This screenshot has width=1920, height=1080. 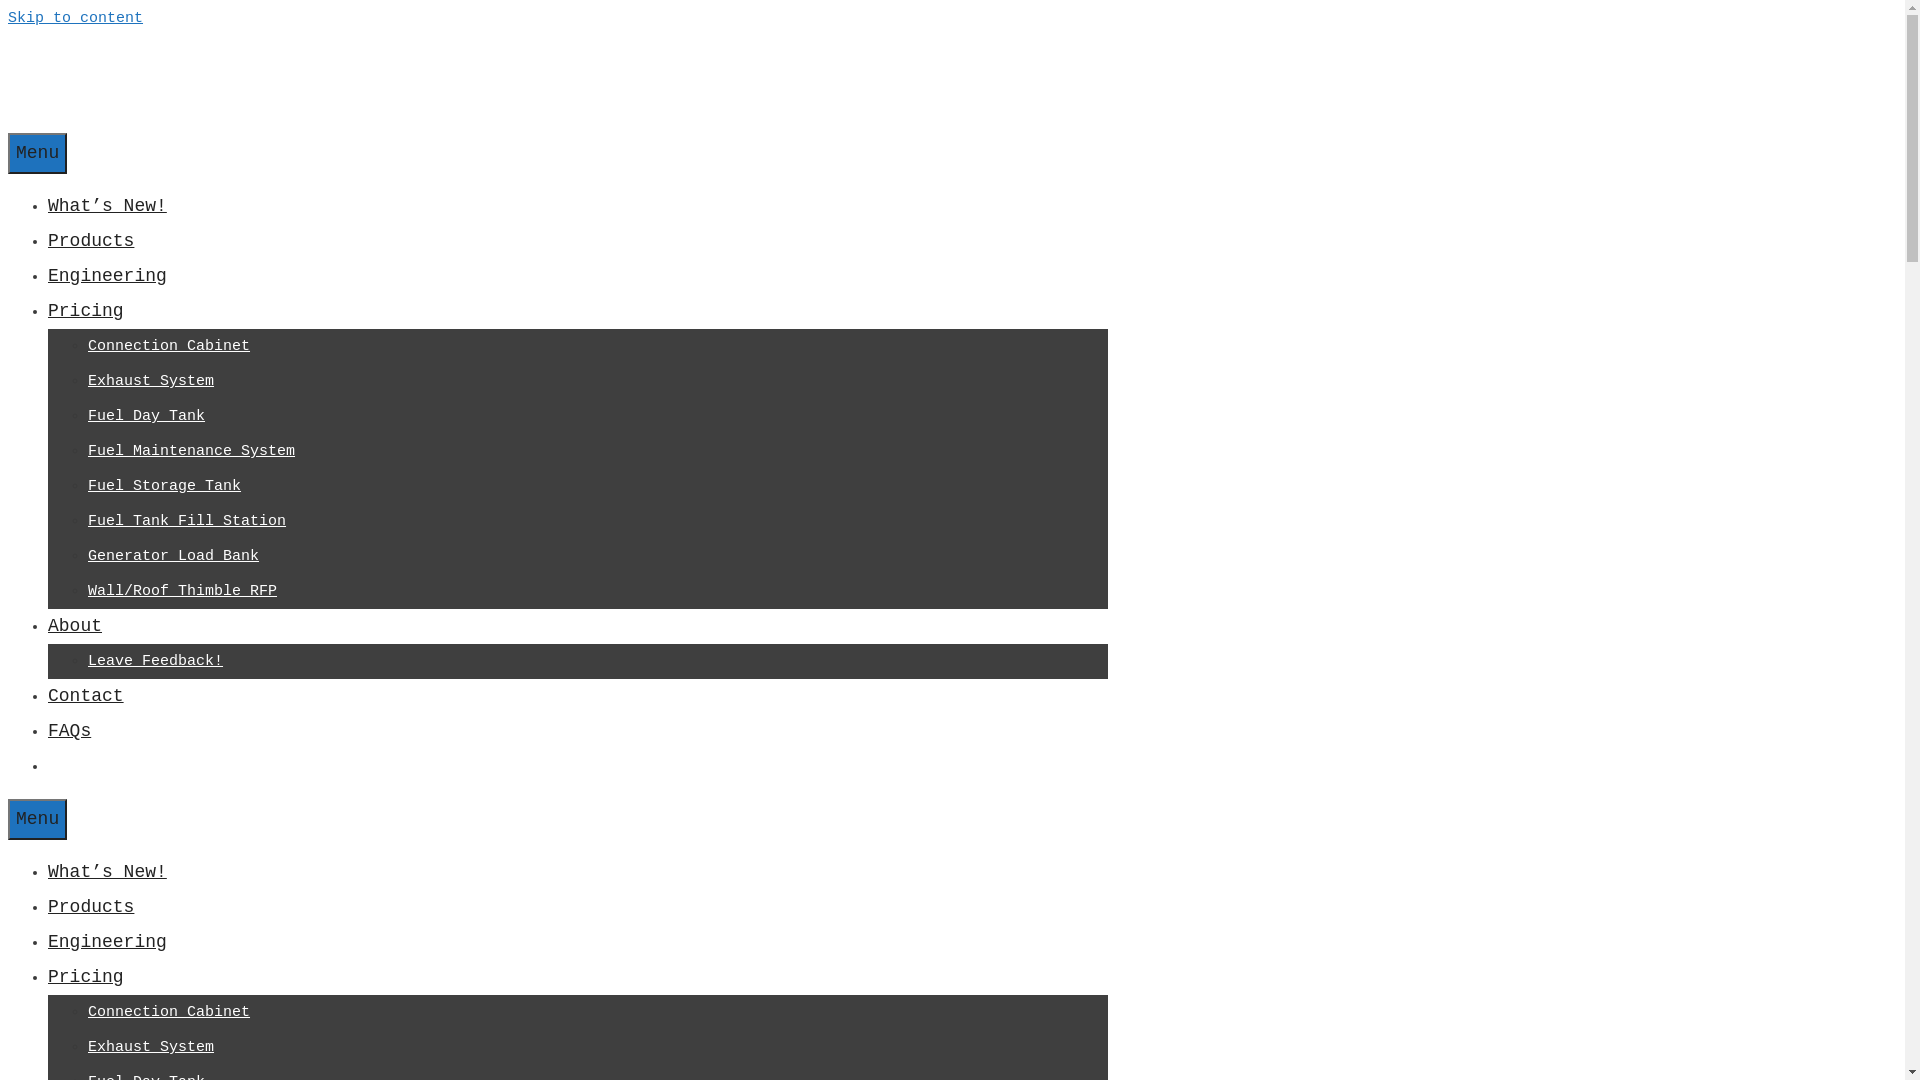 What do you see at coordinates (86, 311) in the screenshot?
I see `Pricing` at bounding box center [86, 311].